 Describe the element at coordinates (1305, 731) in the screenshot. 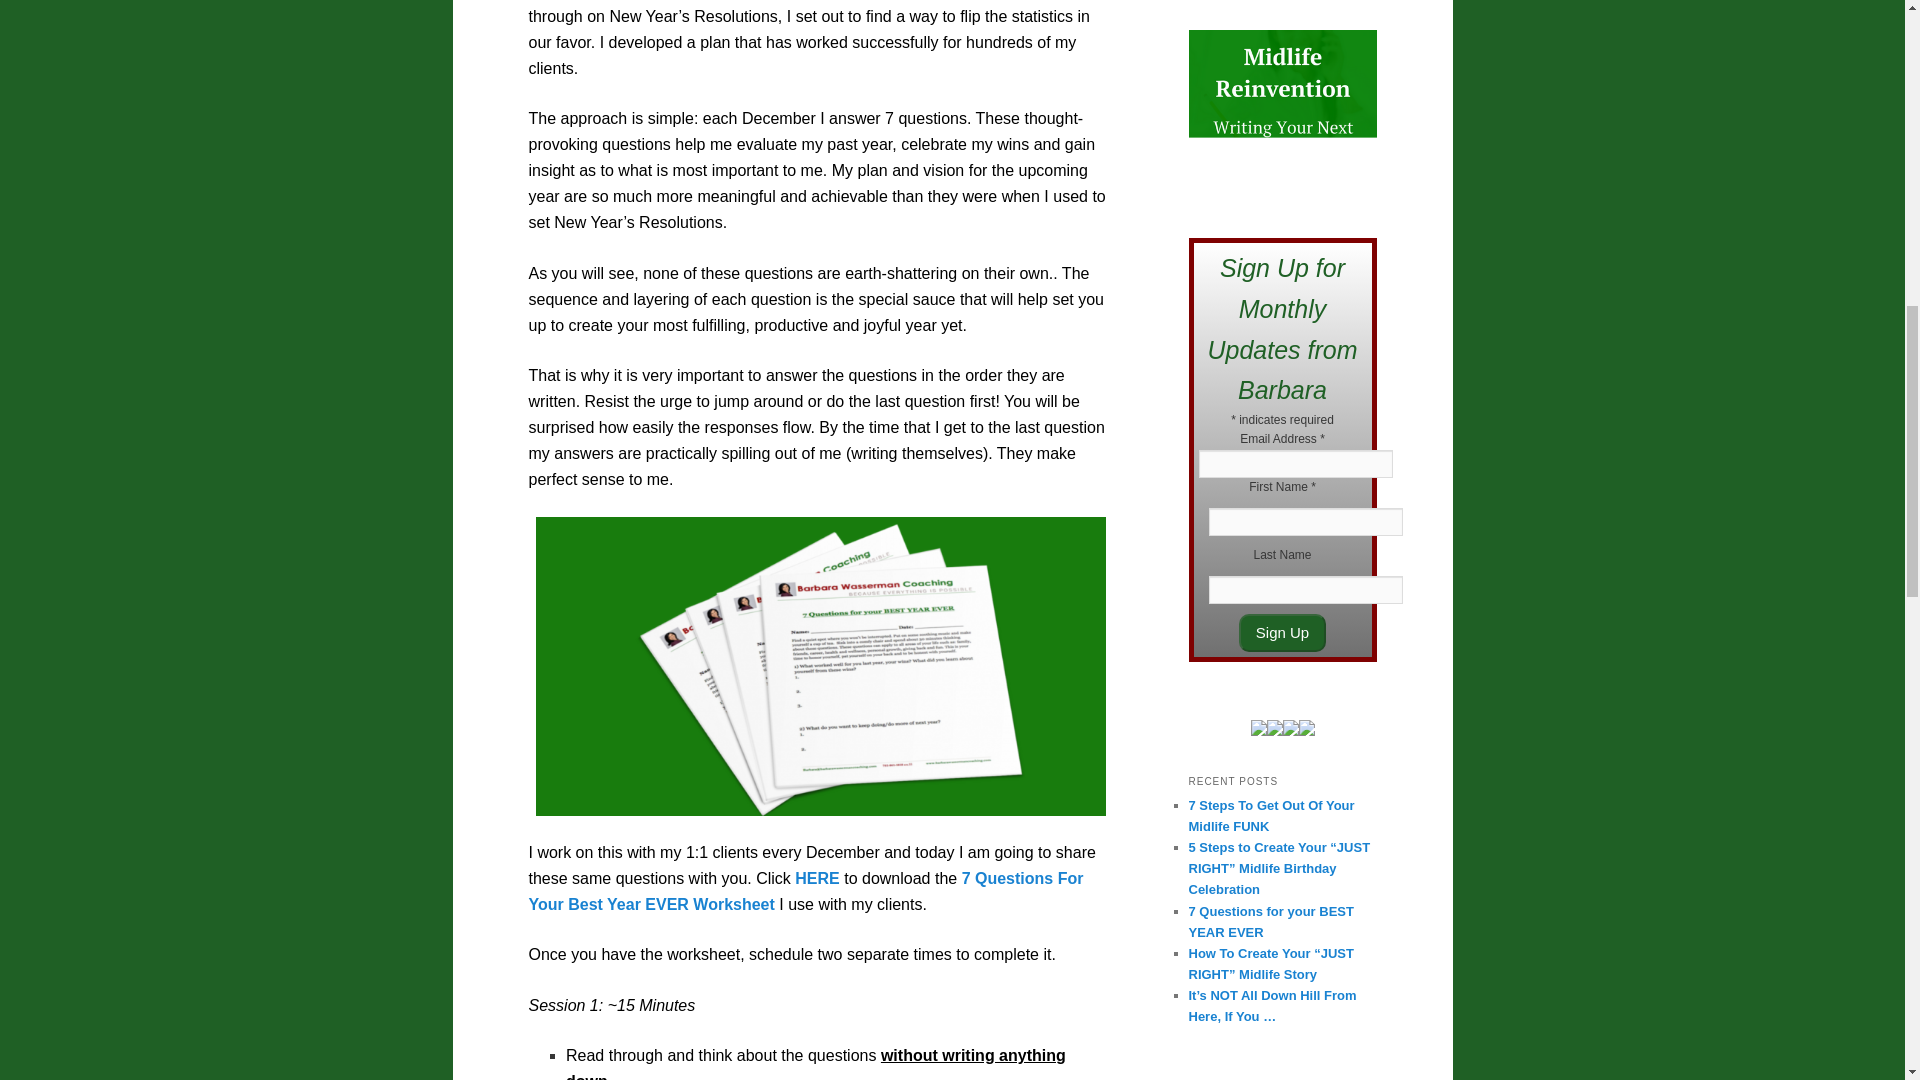

I see `Email Barbara` at that location.